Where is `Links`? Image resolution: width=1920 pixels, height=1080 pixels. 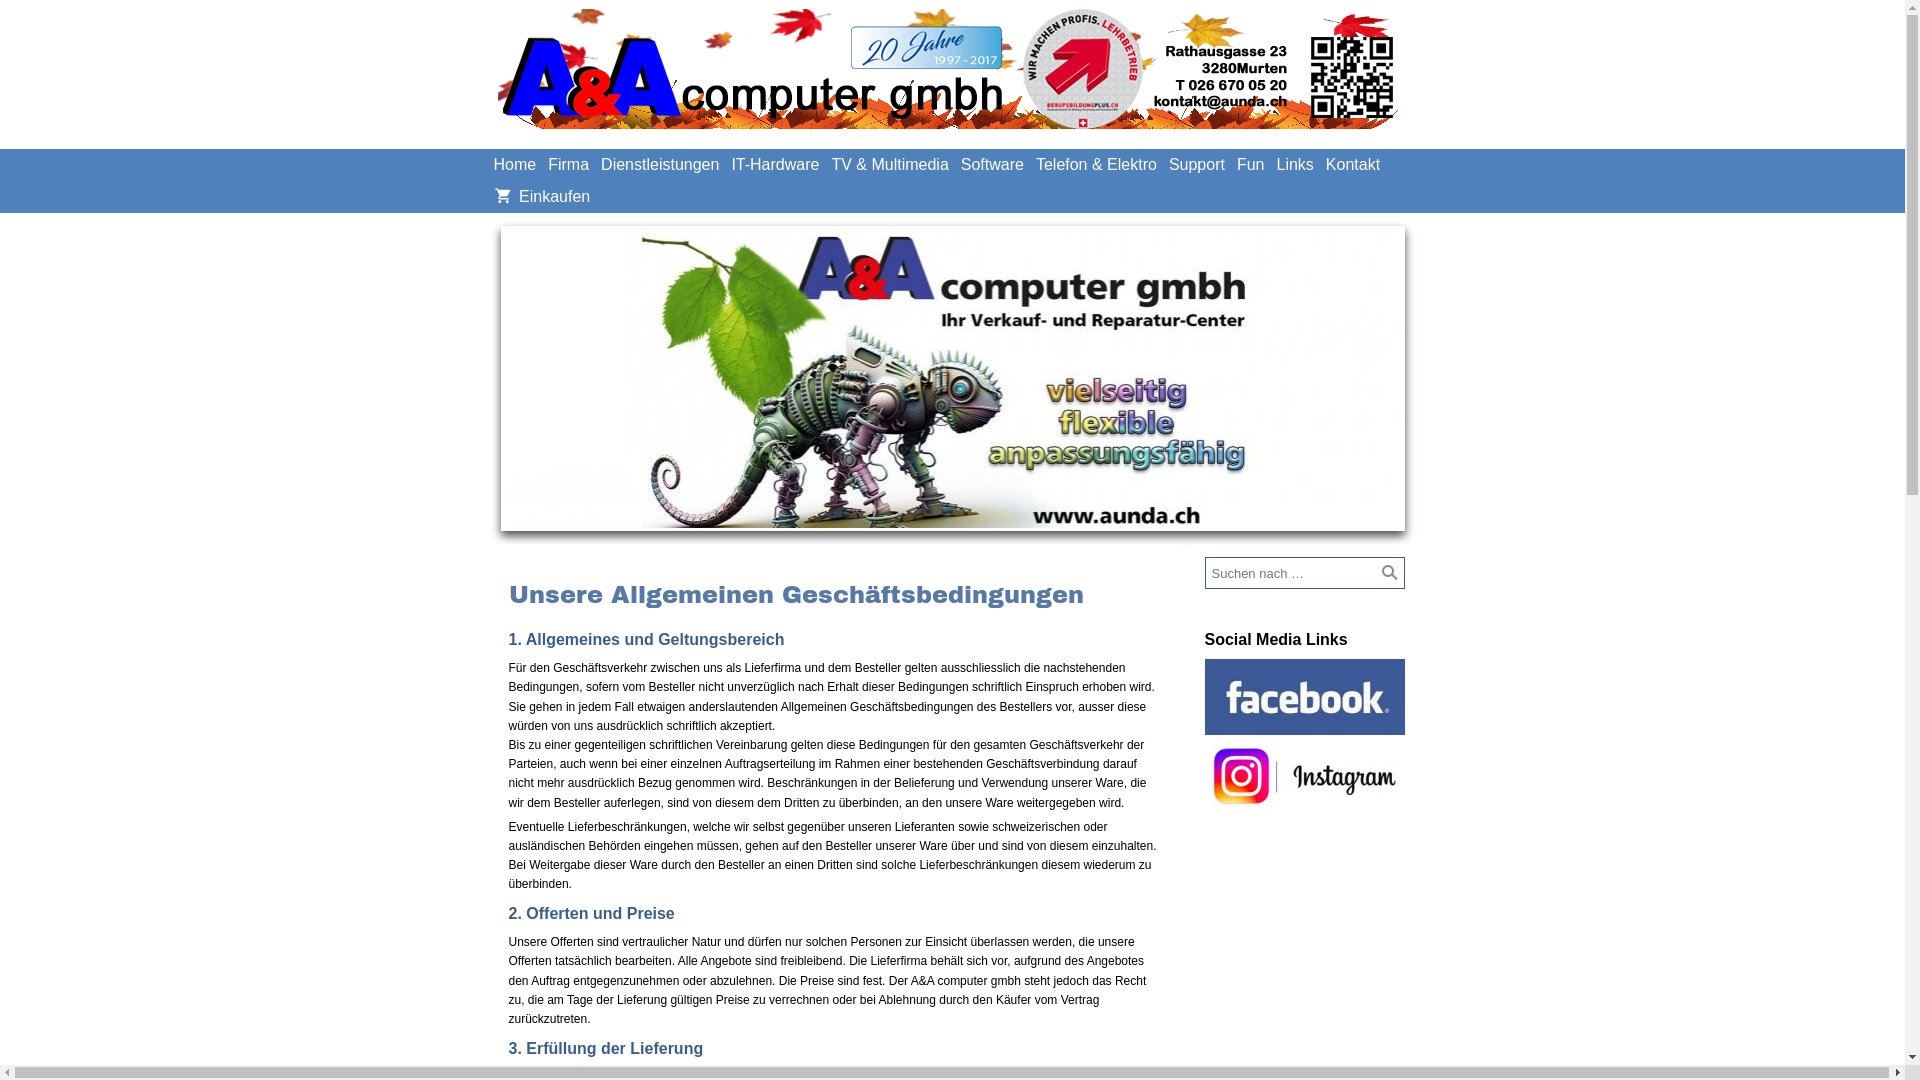
Links is located at coordinates (1294, 165).